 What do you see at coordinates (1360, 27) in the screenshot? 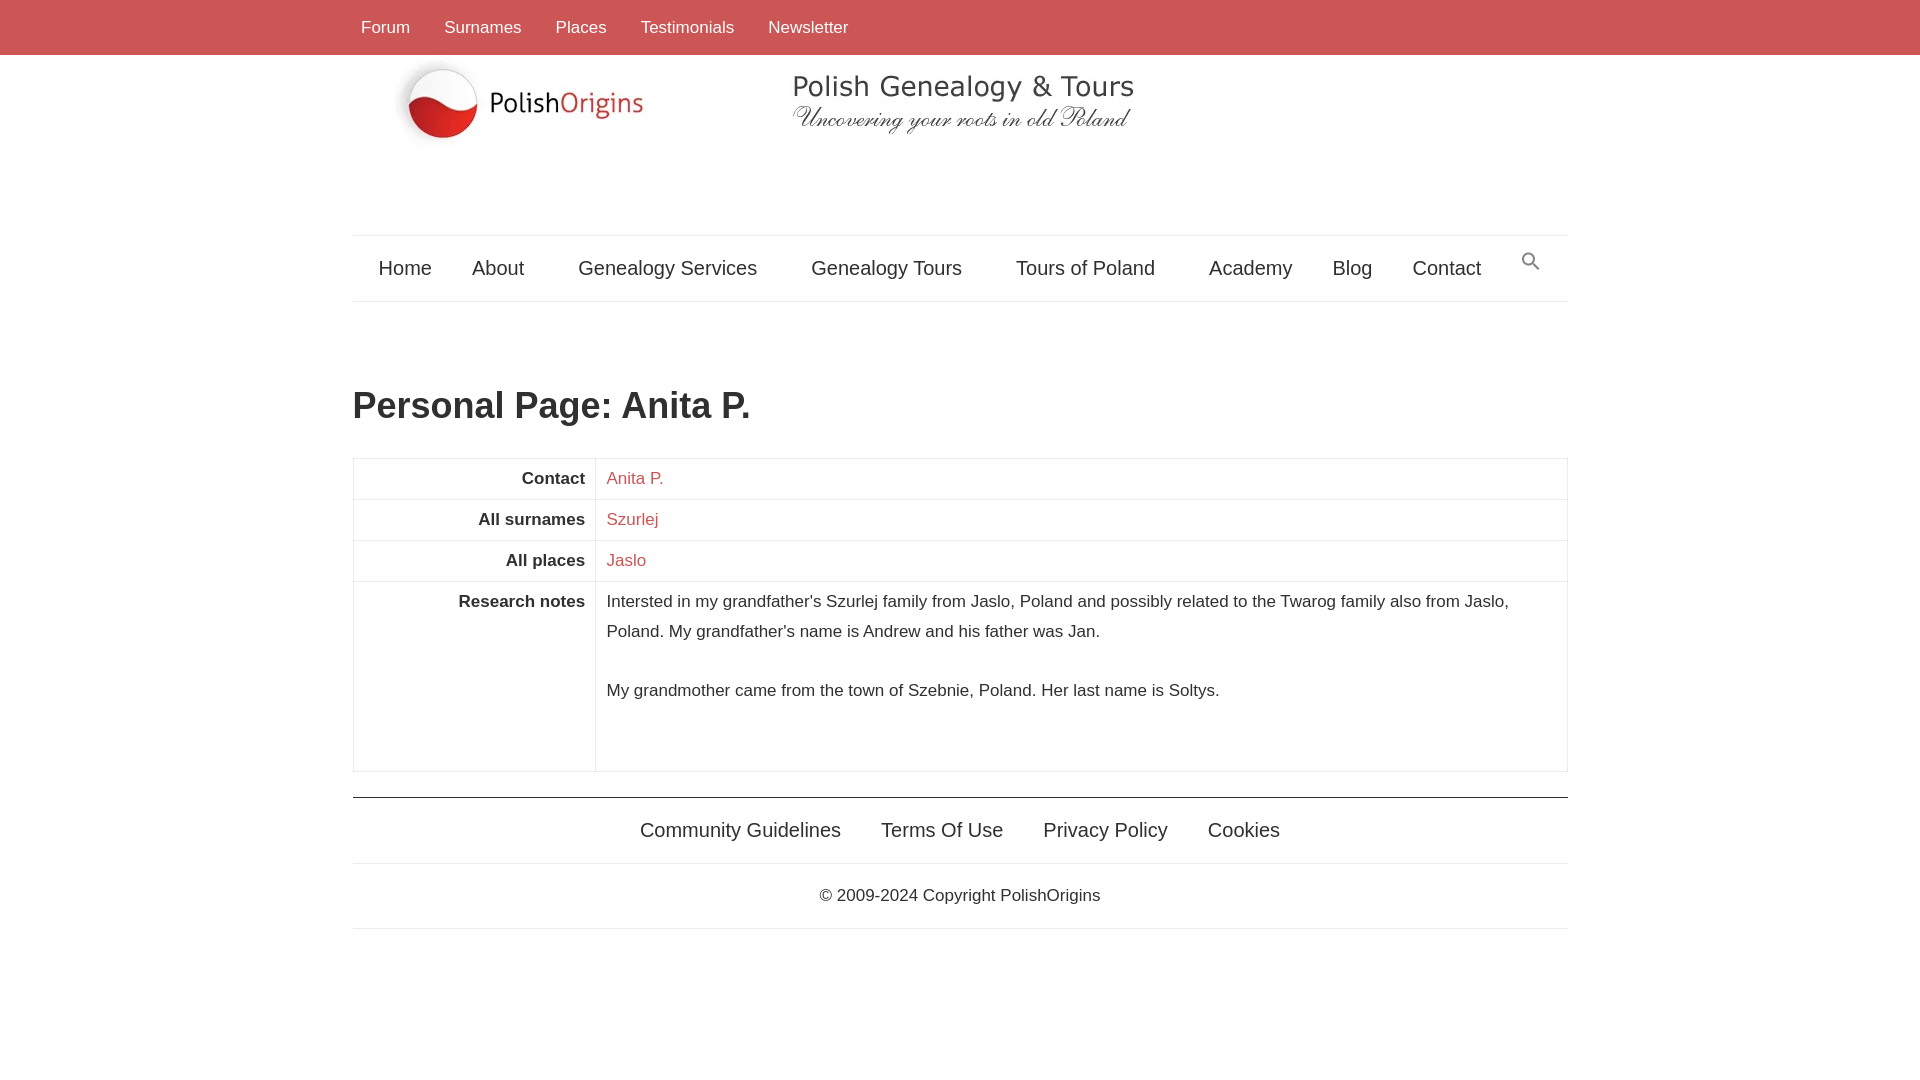
I see `Facebook` at bounding box center [1360, 27].